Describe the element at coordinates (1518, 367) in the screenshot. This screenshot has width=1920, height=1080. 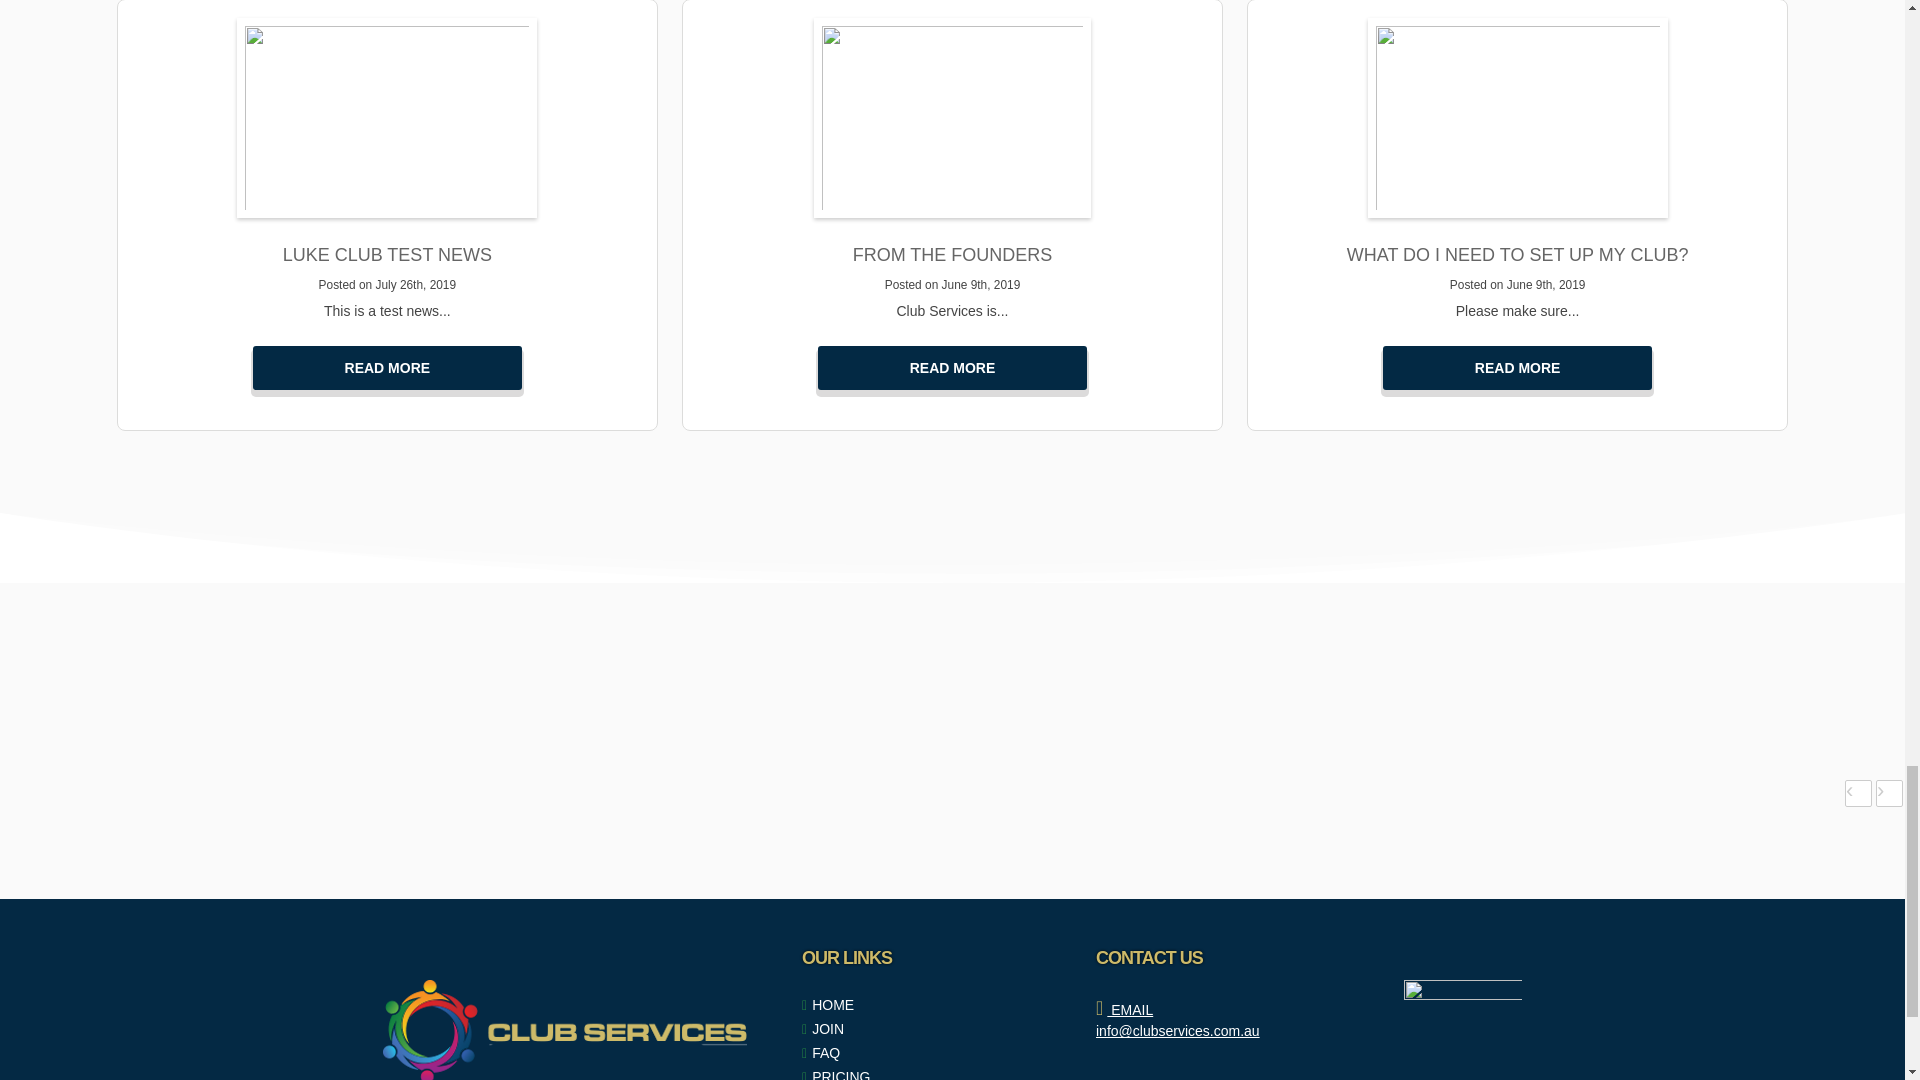
I see `READ MORE` at that location.